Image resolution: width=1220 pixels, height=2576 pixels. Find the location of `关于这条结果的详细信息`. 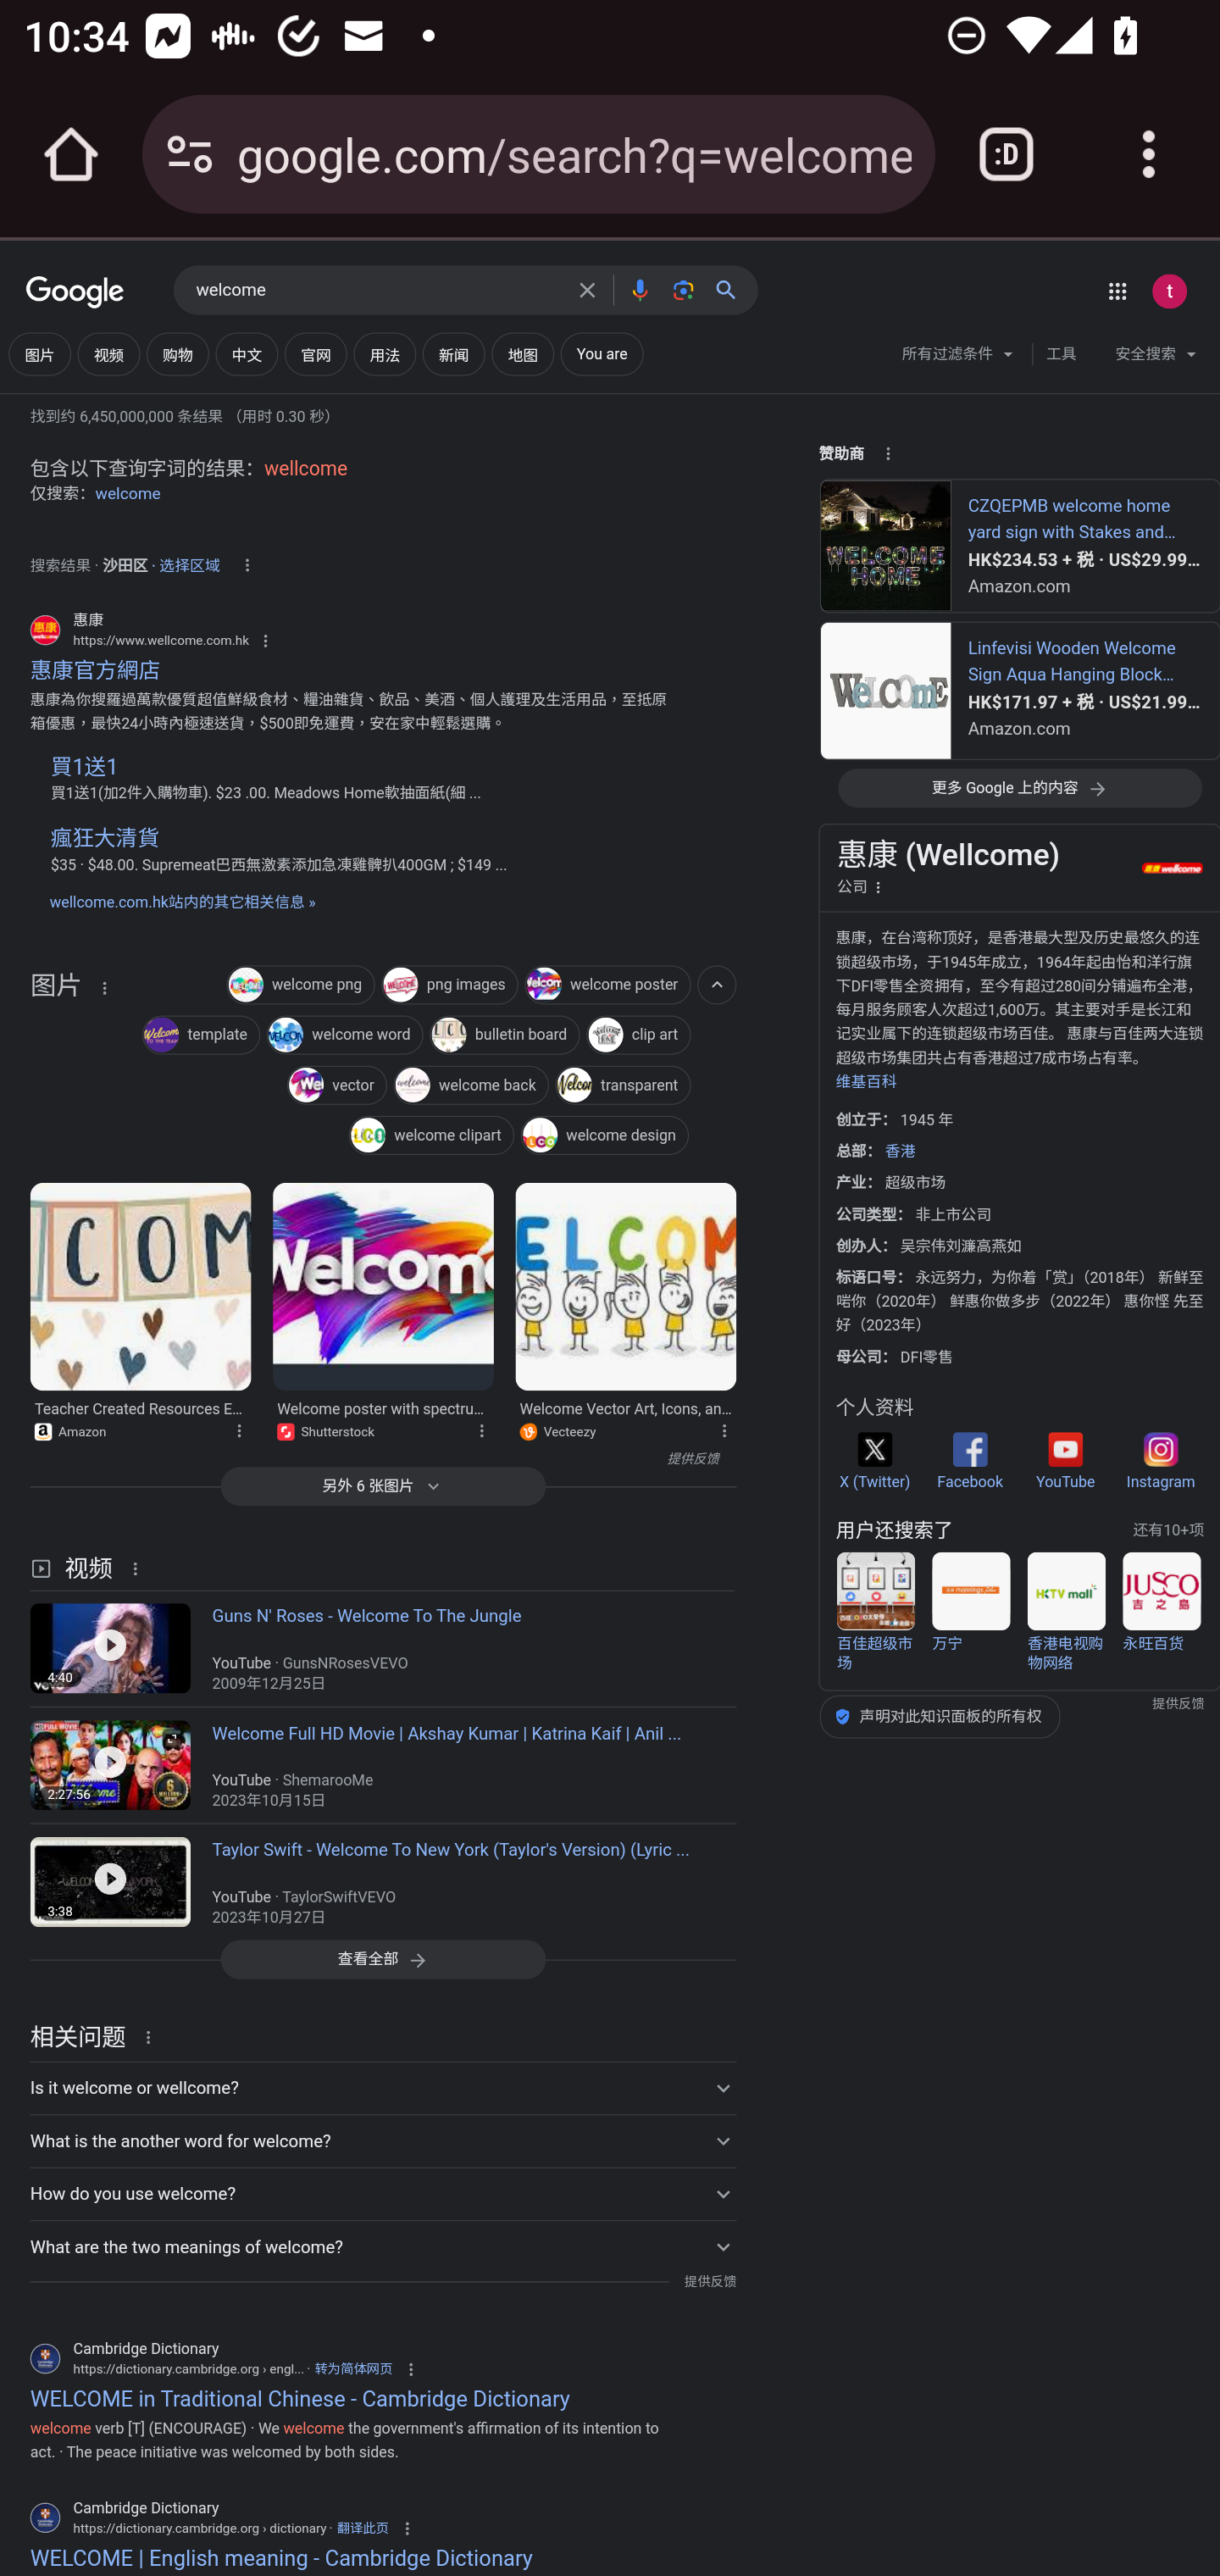

关于这条结果的详细信息 is located at coordinates (238, 1429).